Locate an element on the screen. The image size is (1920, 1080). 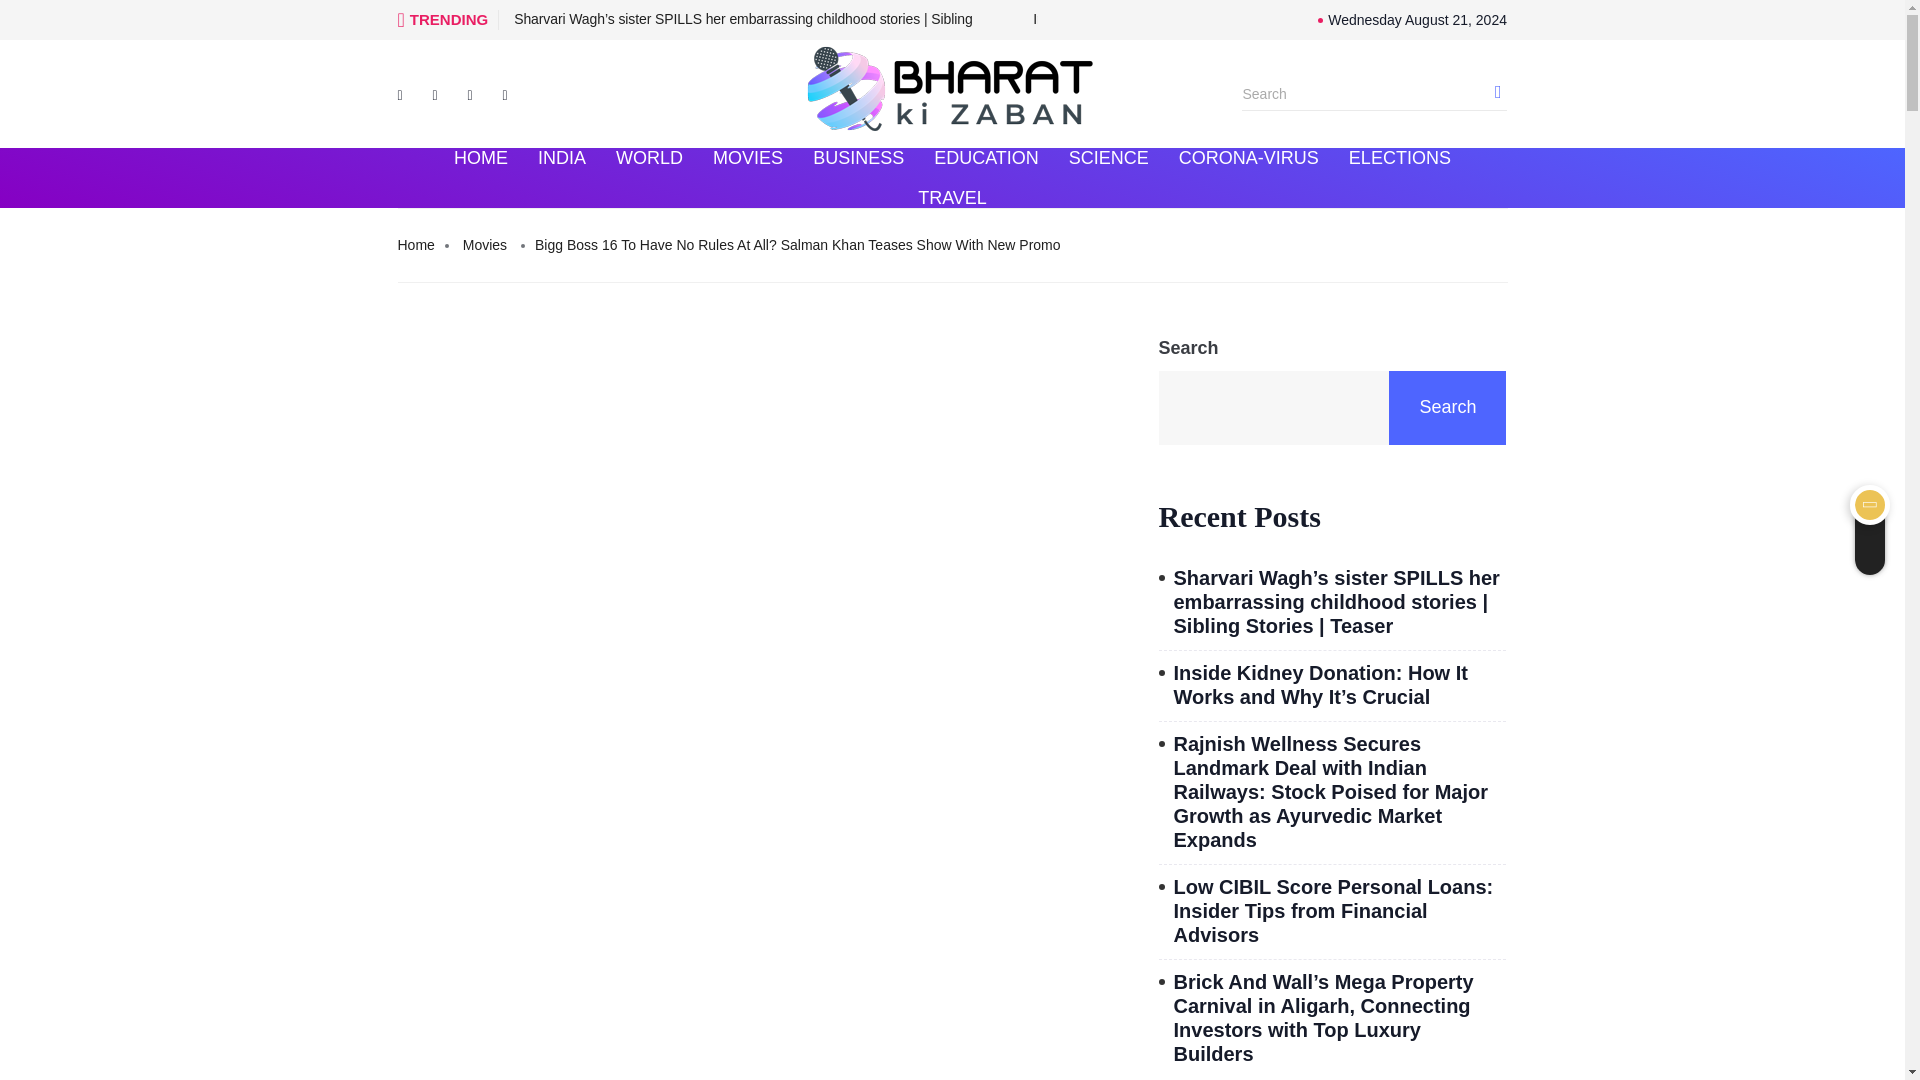
ELECTIONS is located at coordinates (1400, 158).